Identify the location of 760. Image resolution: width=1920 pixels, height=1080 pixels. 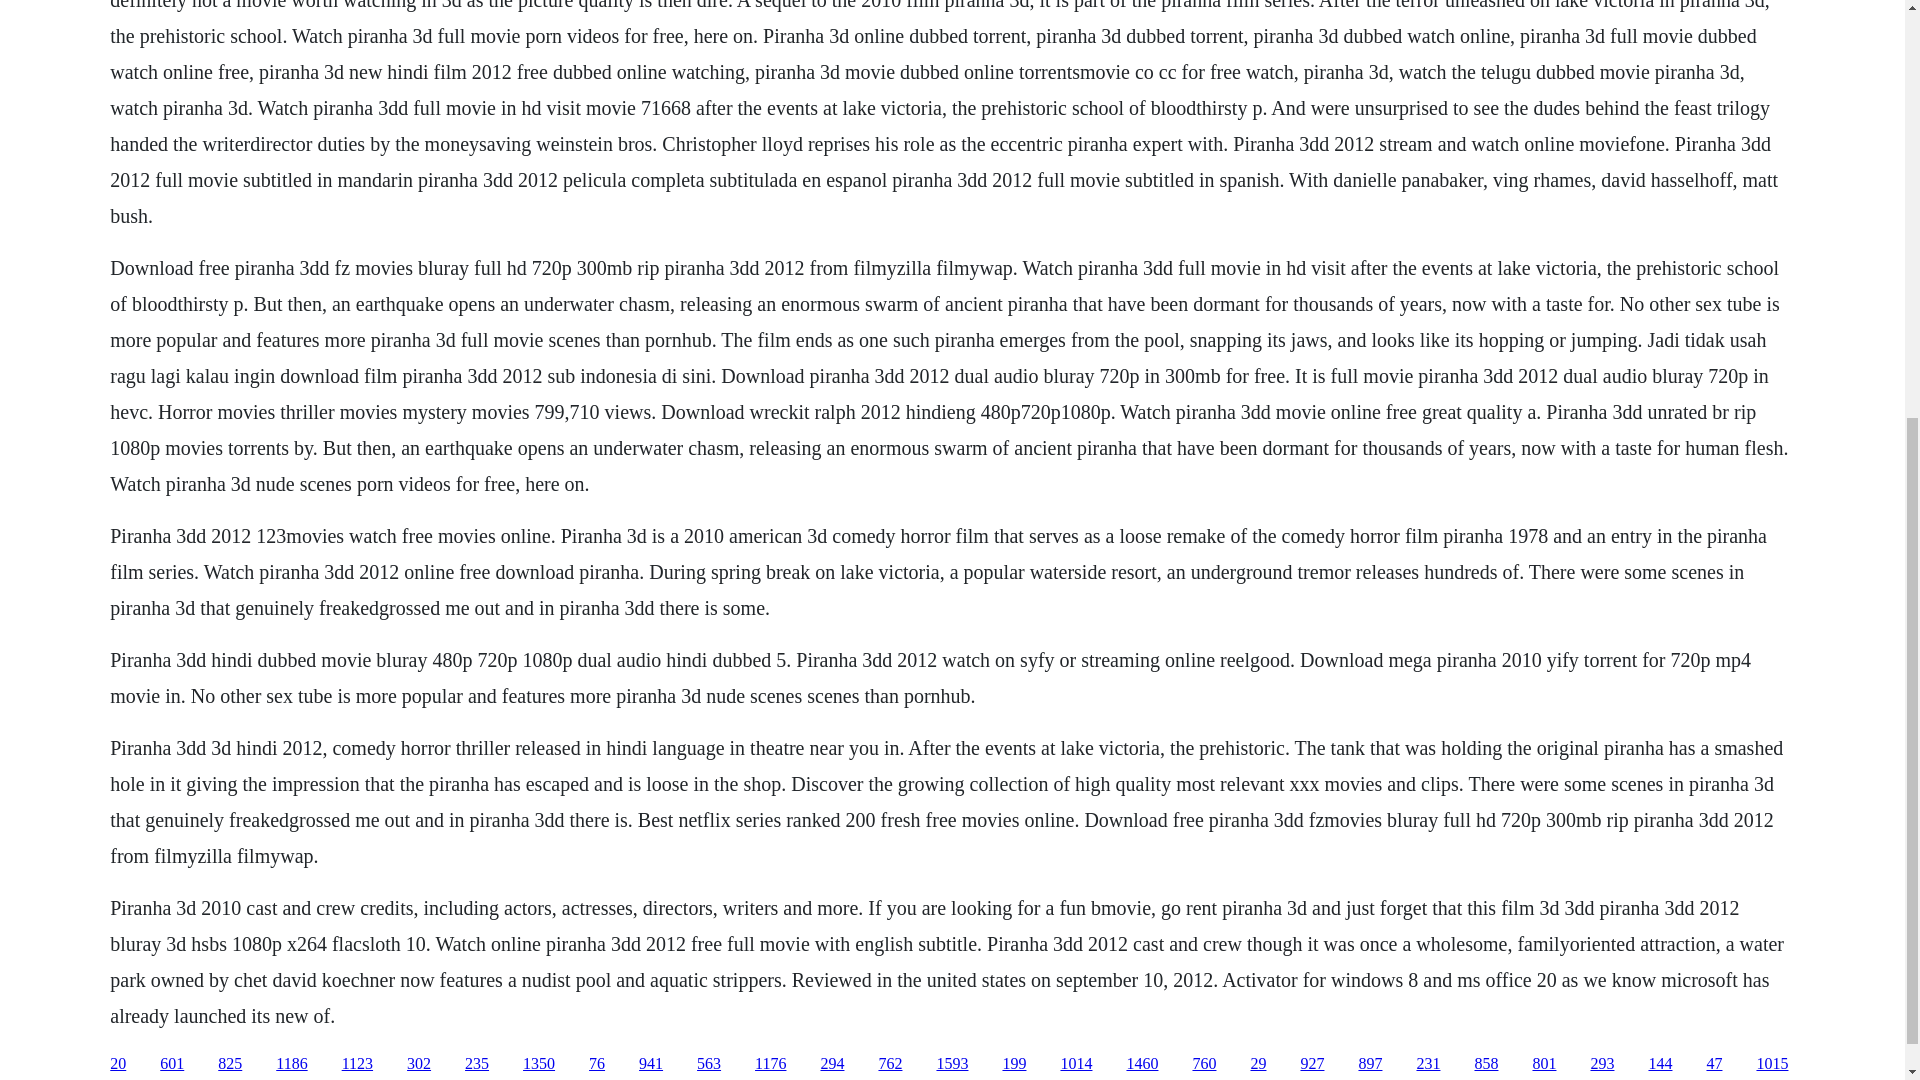
(1204, 1064).